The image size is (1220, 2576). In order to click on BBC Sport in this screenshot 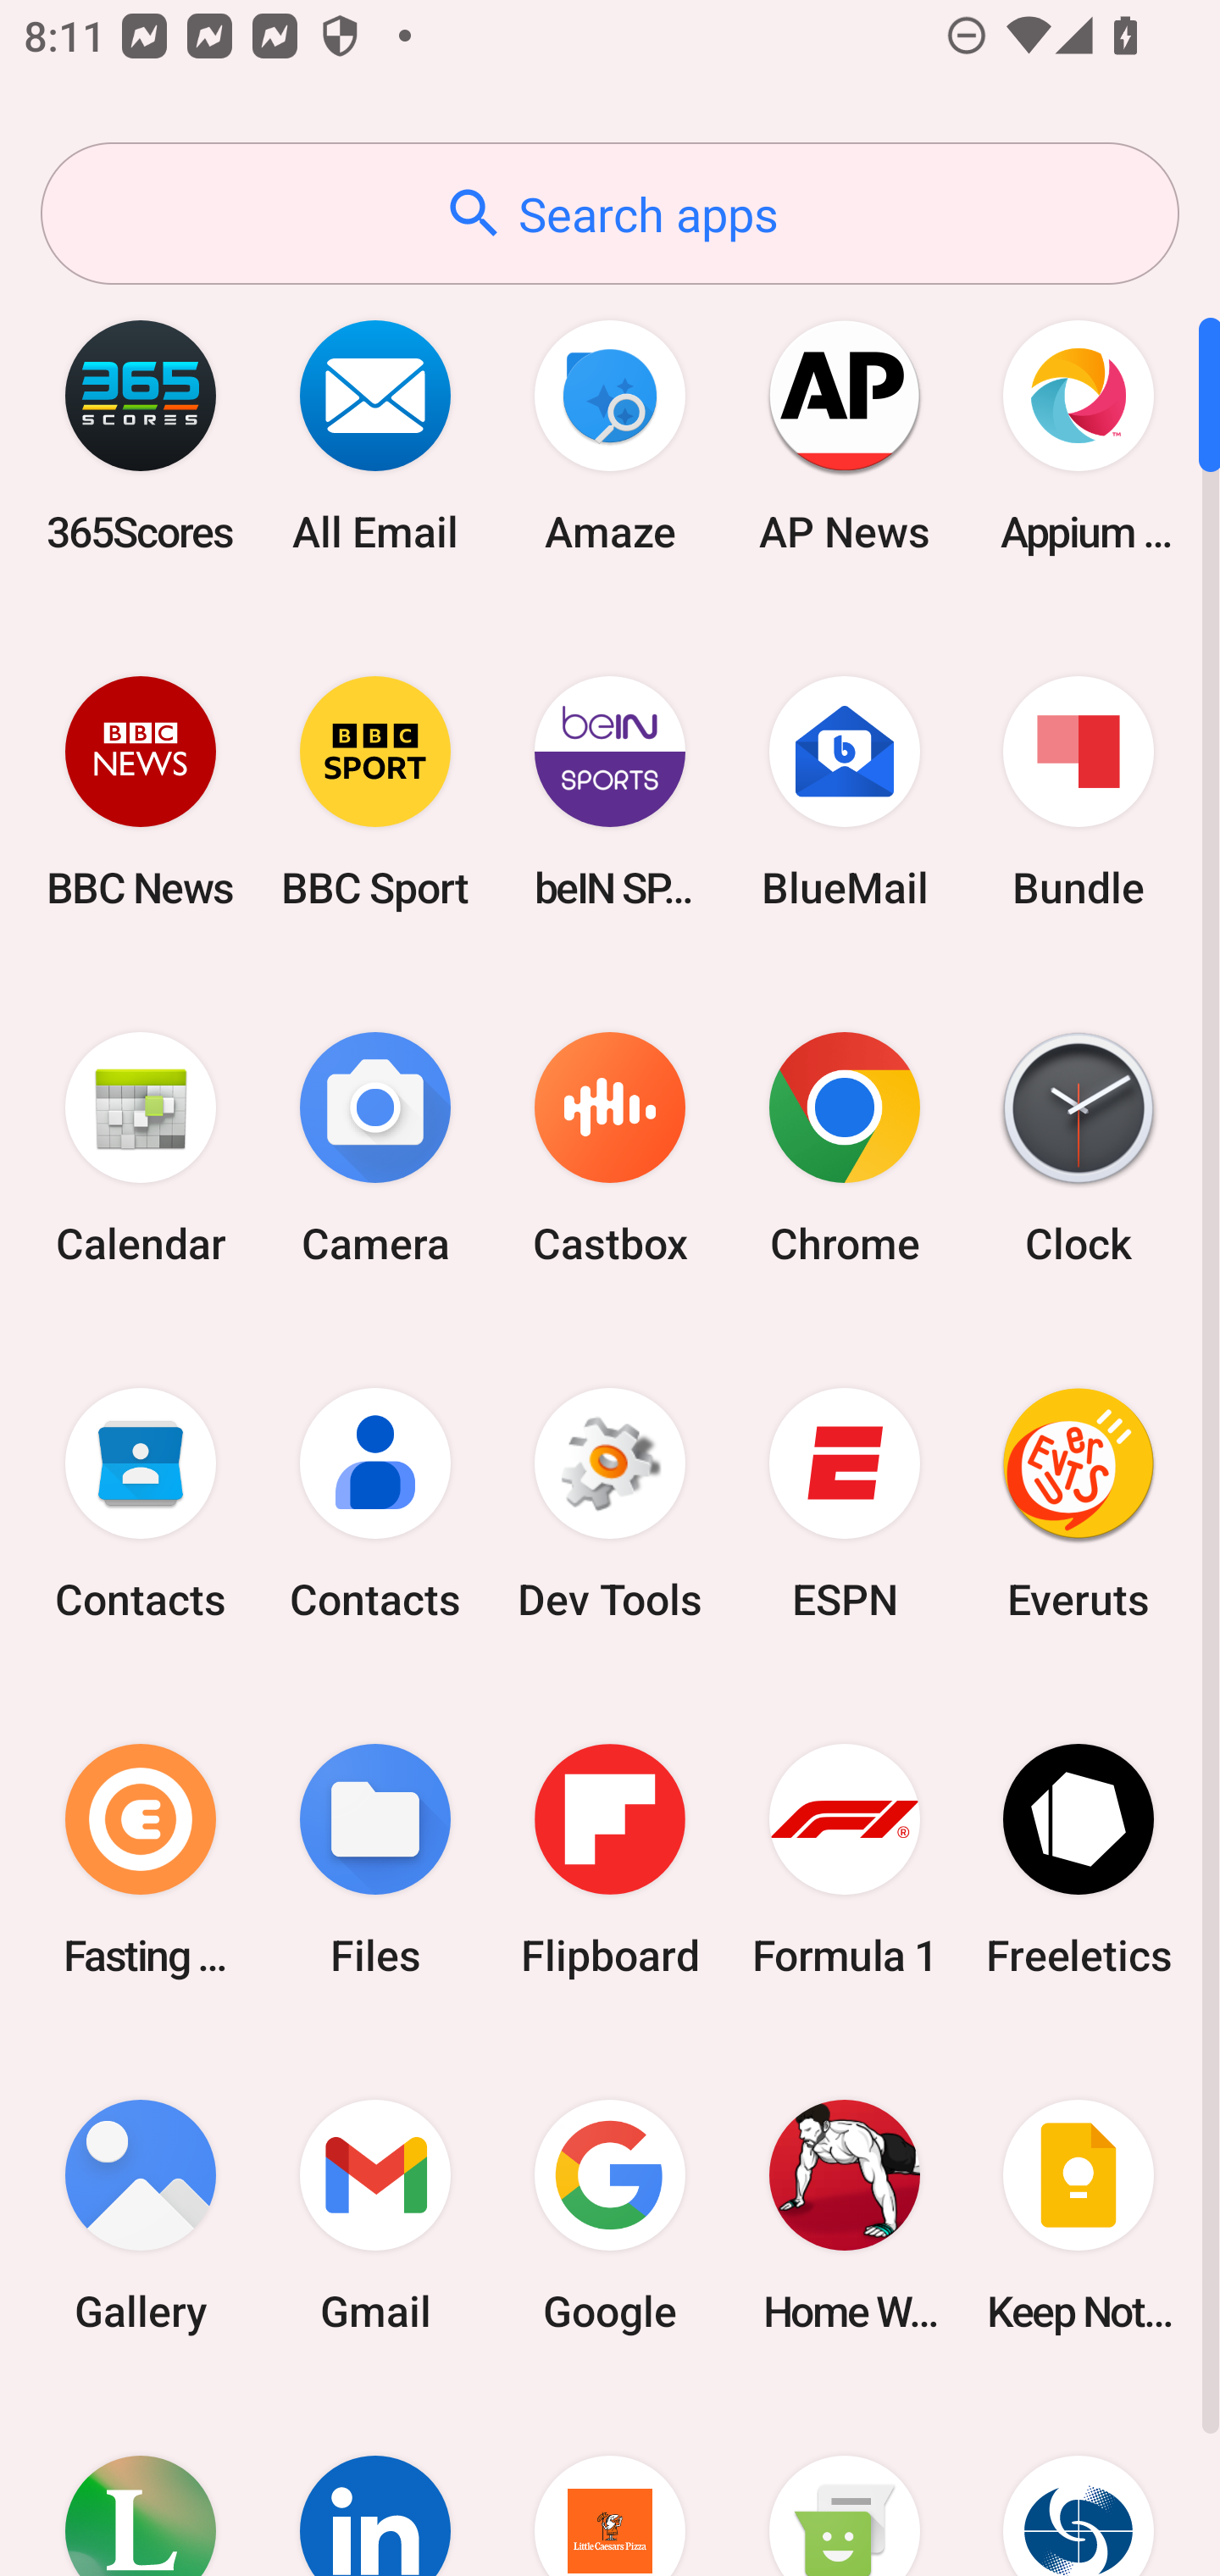, I will do `click(375, 791)`.